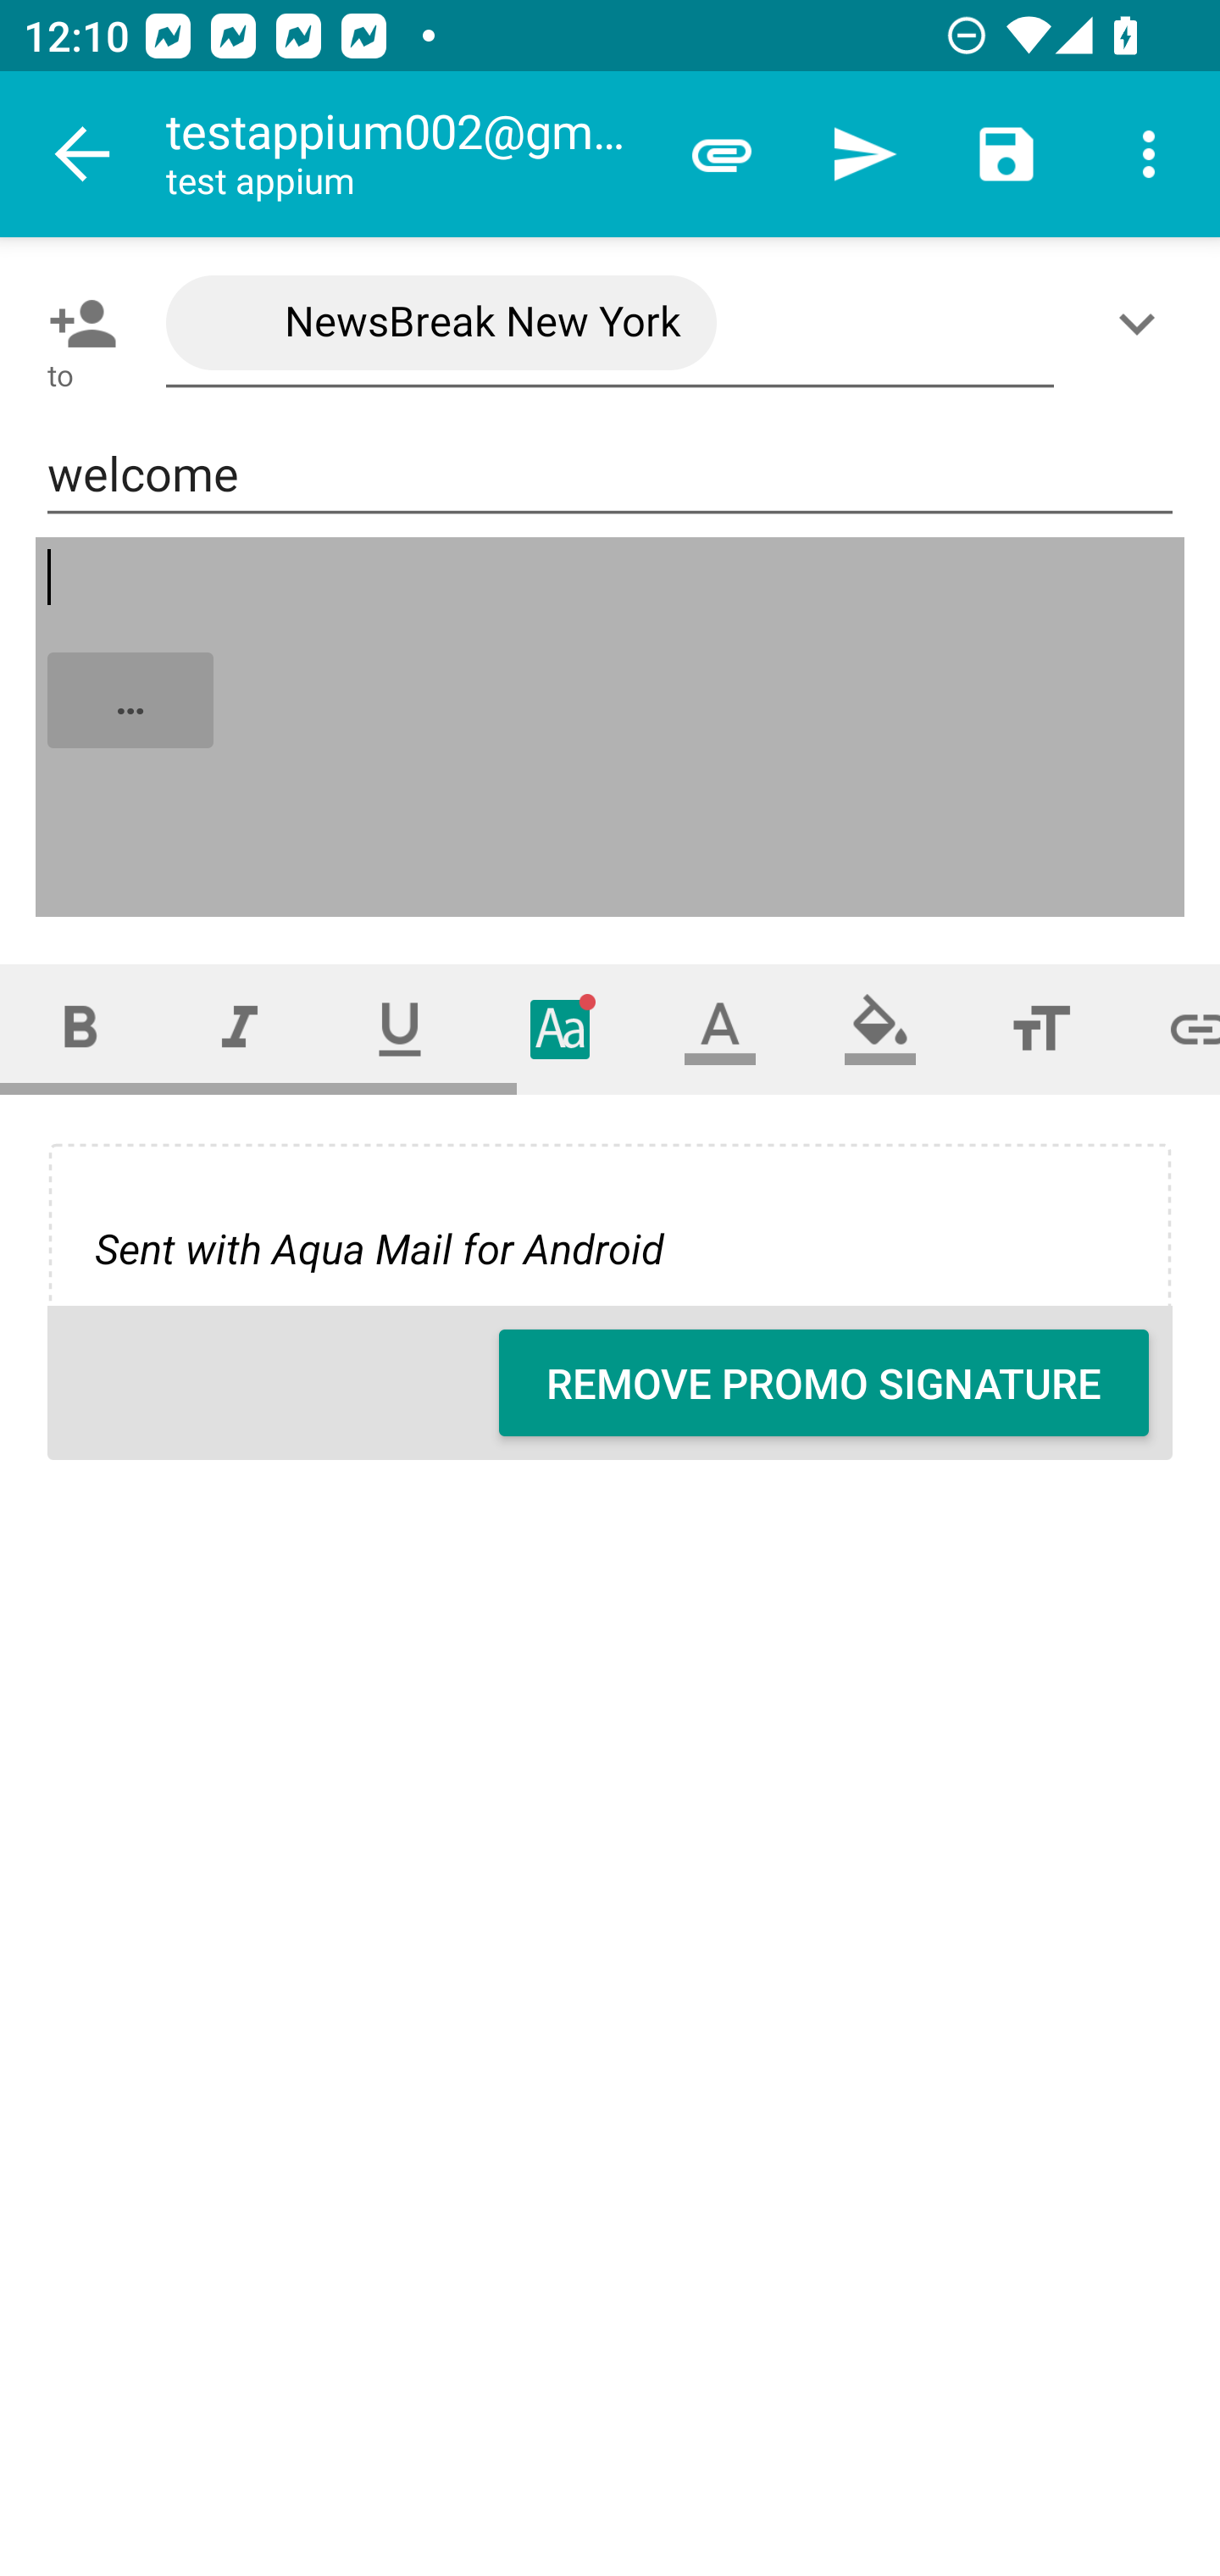  What do you see at coordinates (1149, 154) in the screenshot?
I see `More options` at bounding box center [1149, 154].